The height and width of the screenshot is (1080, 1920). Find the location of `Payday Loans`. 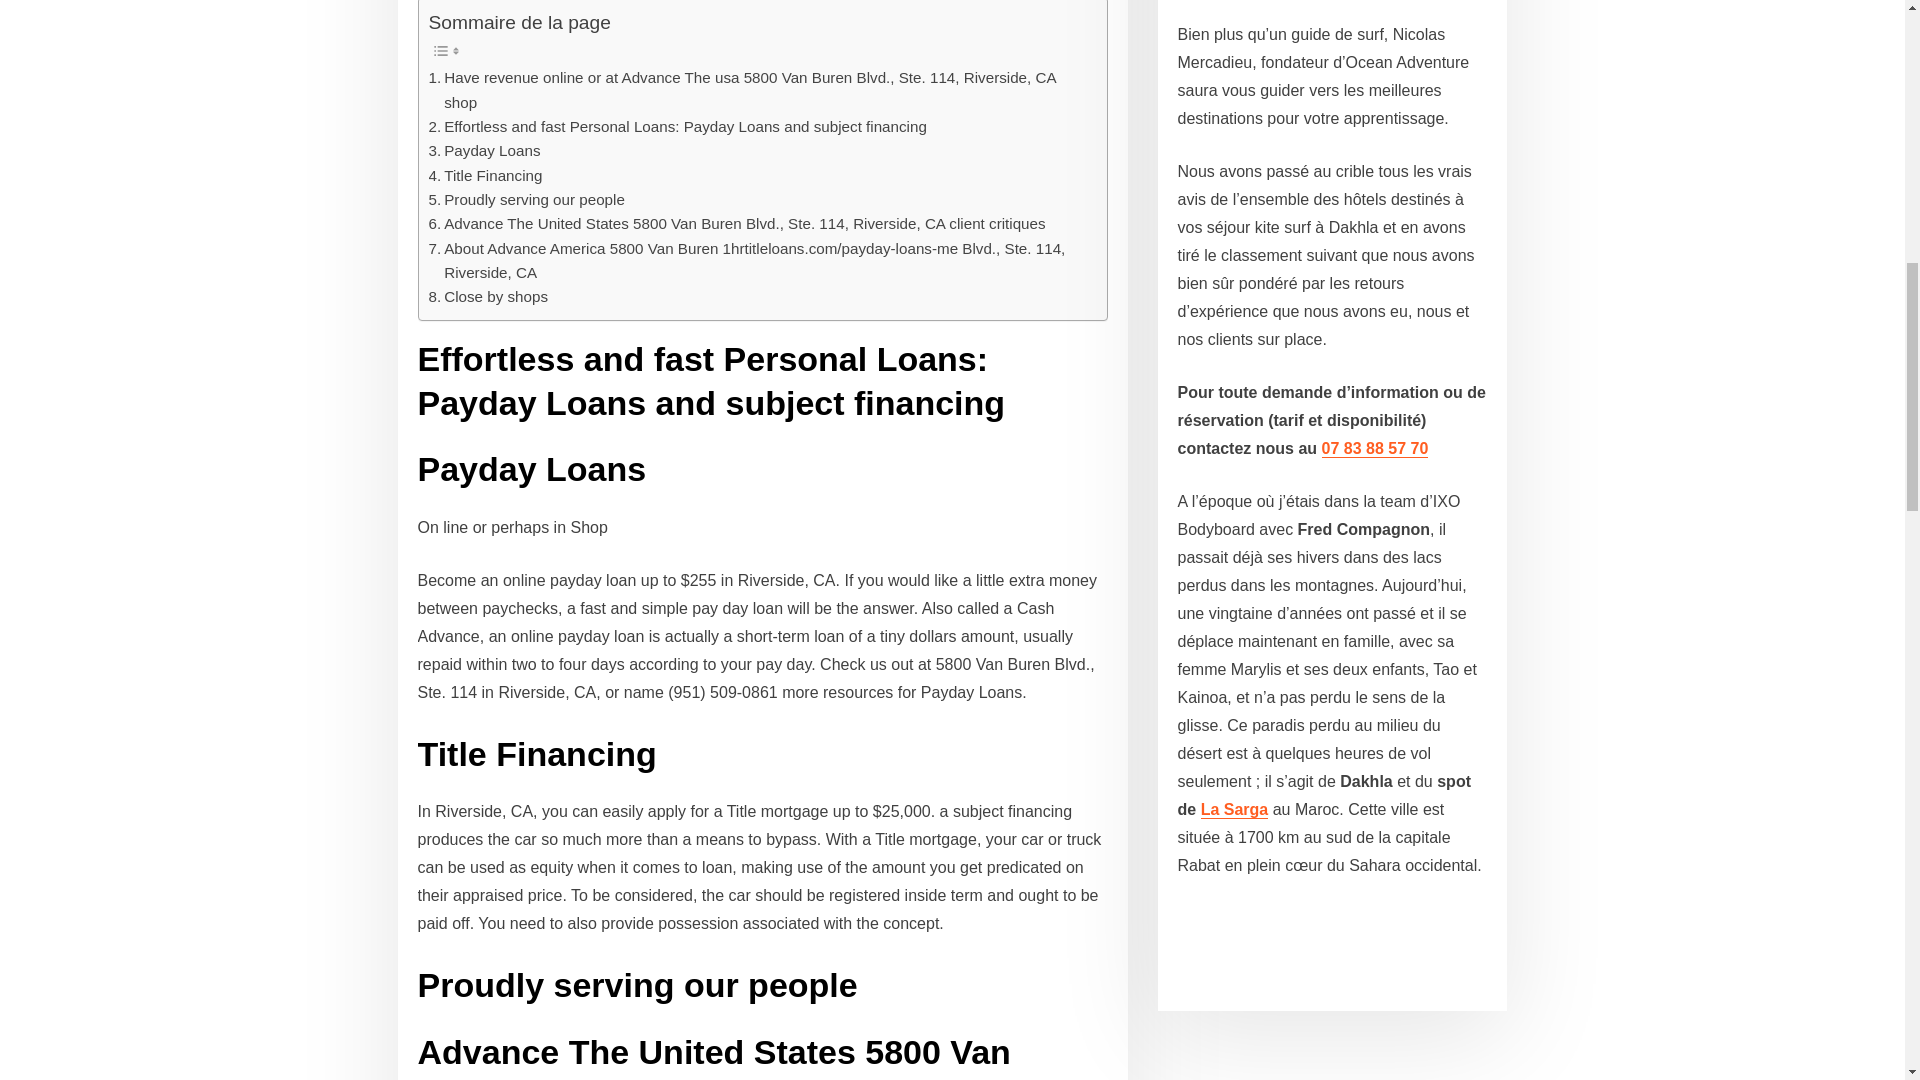

Payday Loans is located at coordinates (484, 151).